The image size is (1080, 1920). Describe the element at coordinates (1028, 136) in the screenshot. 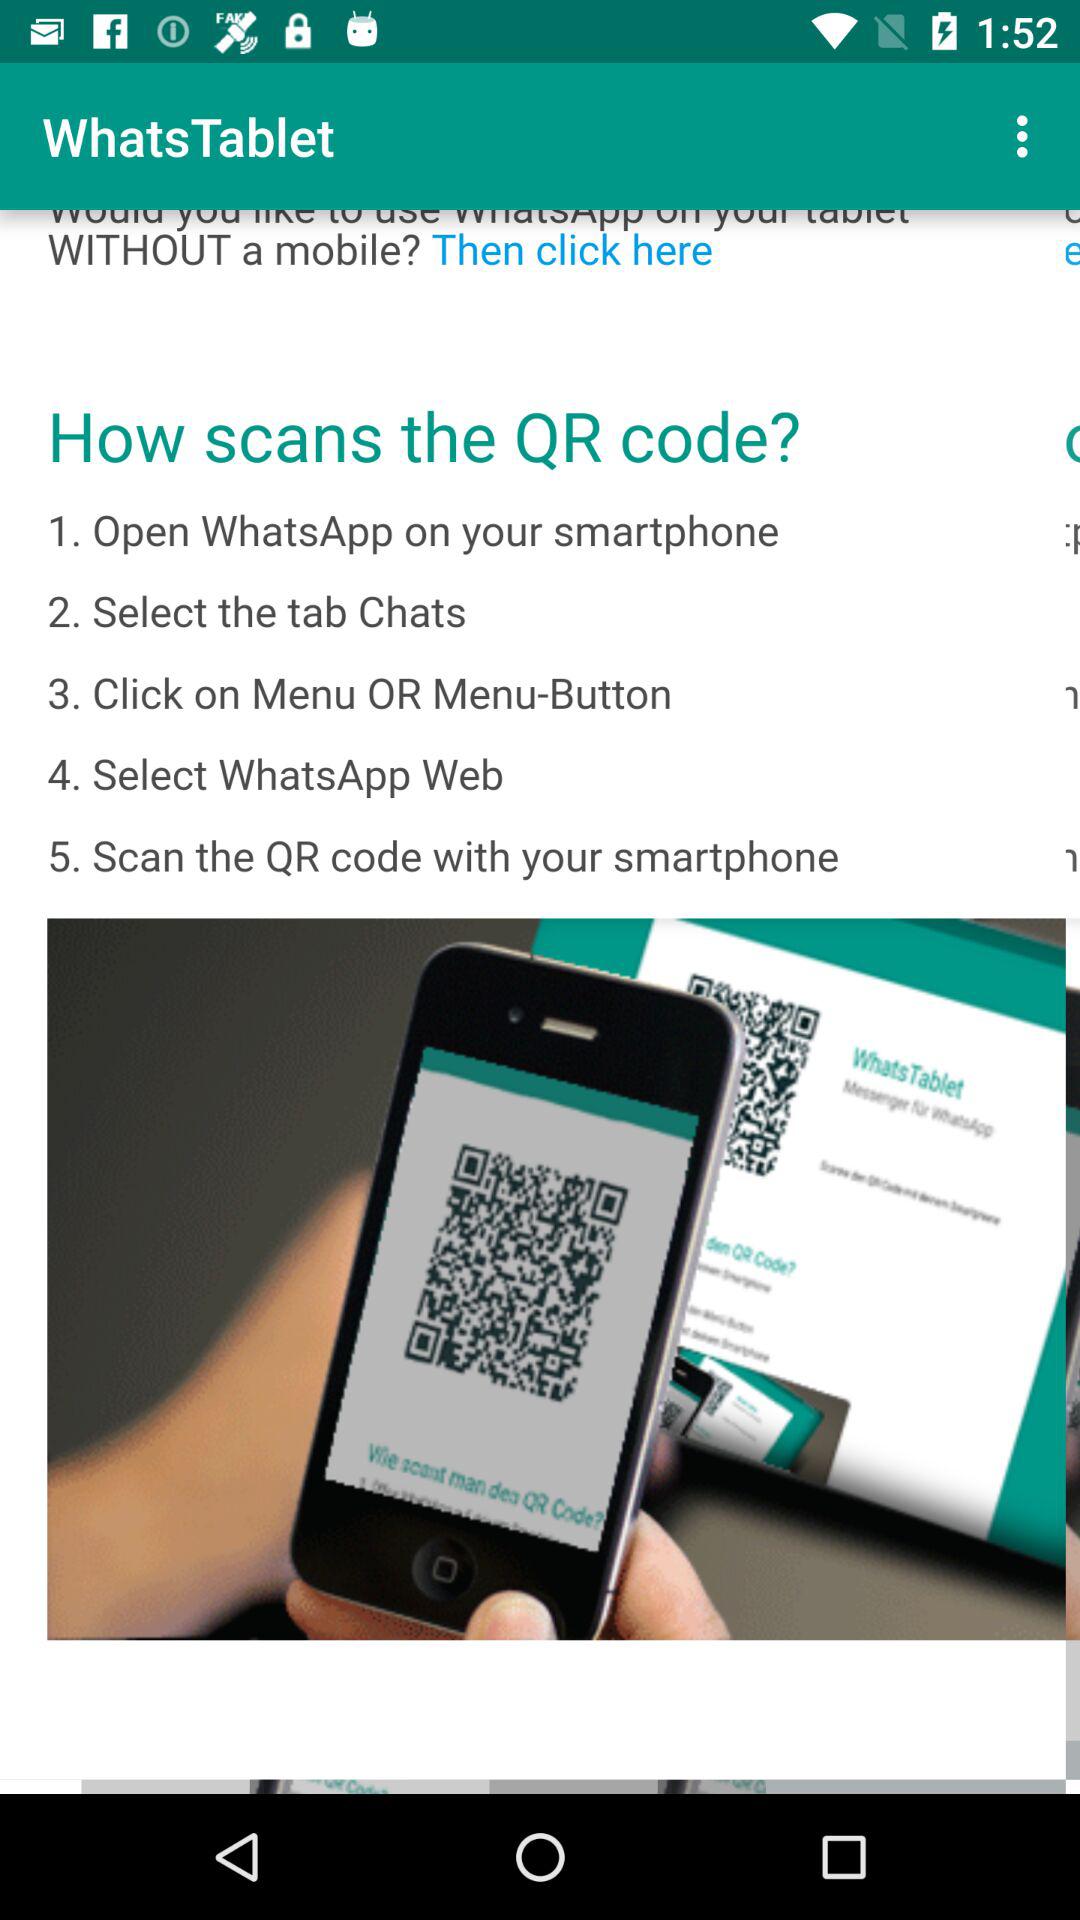

I see `launch app to the right of whatstablet item` at that location.